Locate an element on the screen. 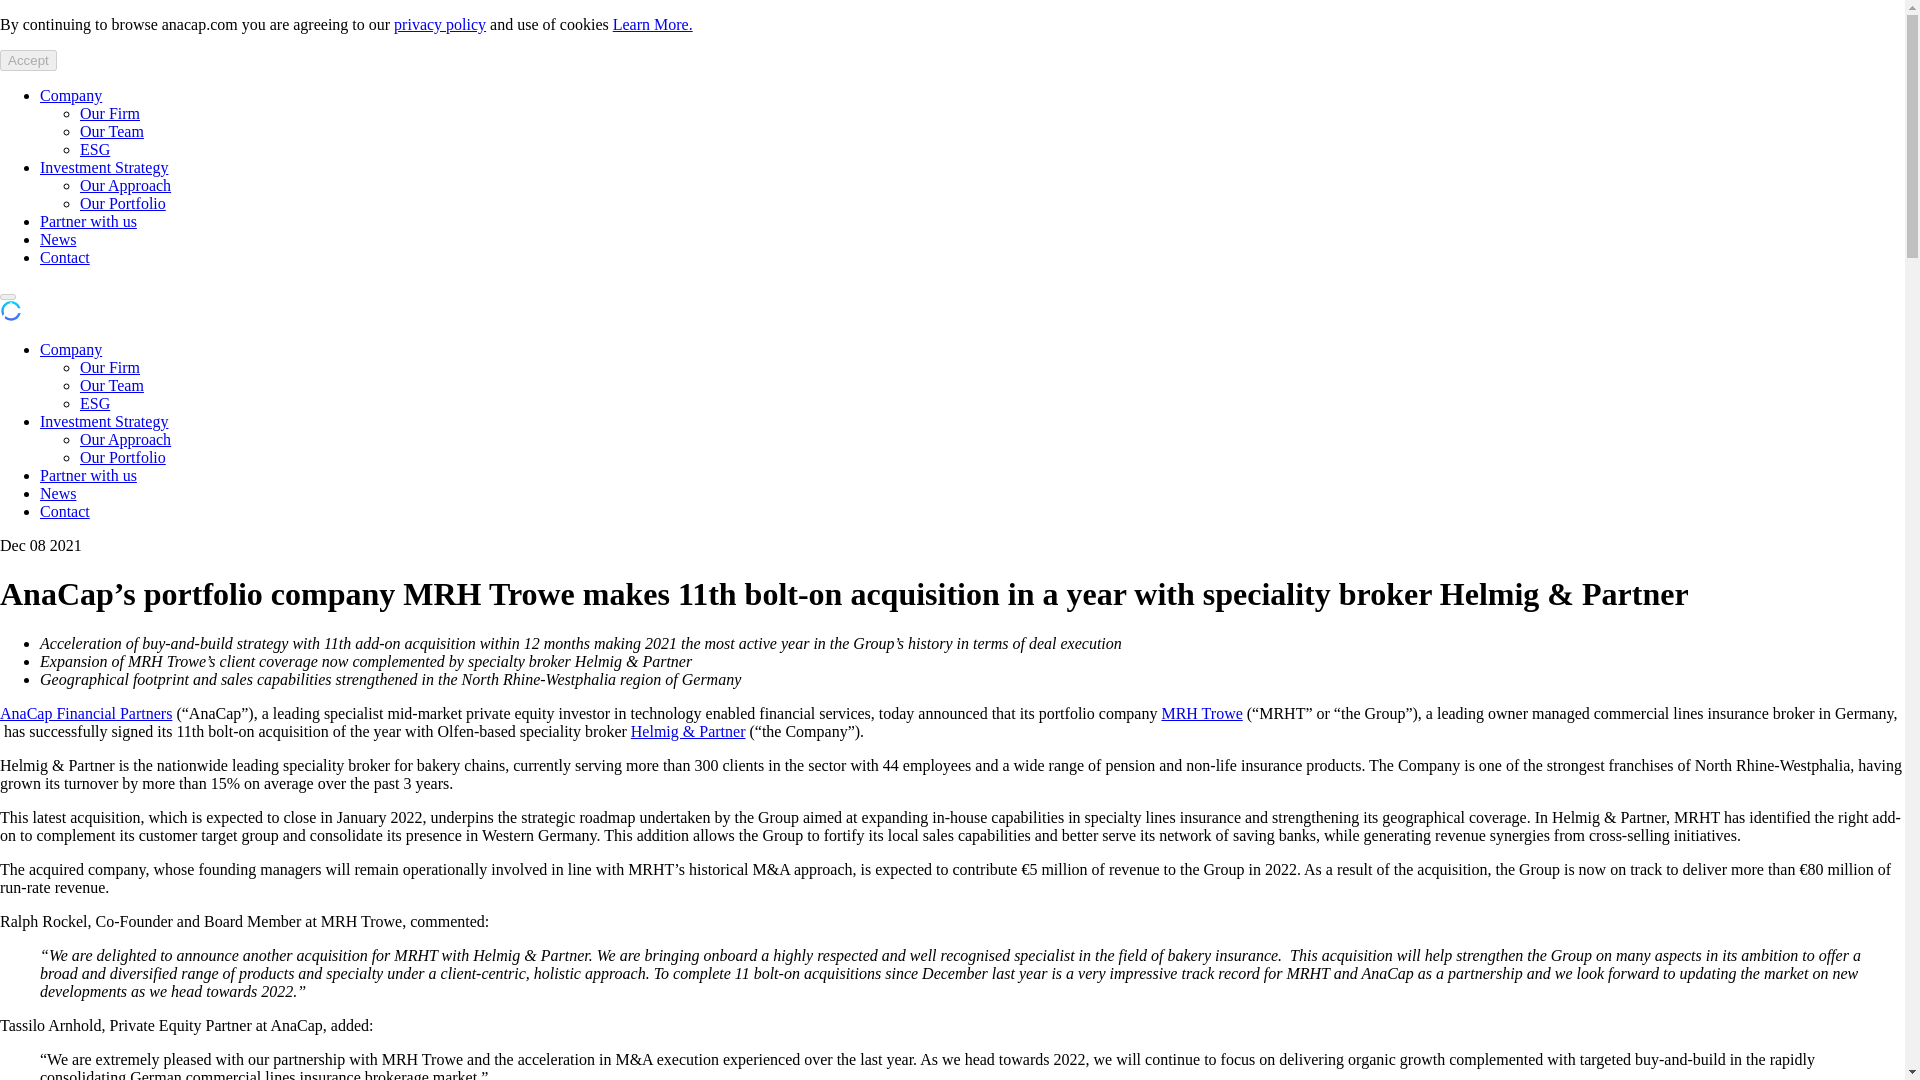  Our Firm is located at coordinates (110, 366).